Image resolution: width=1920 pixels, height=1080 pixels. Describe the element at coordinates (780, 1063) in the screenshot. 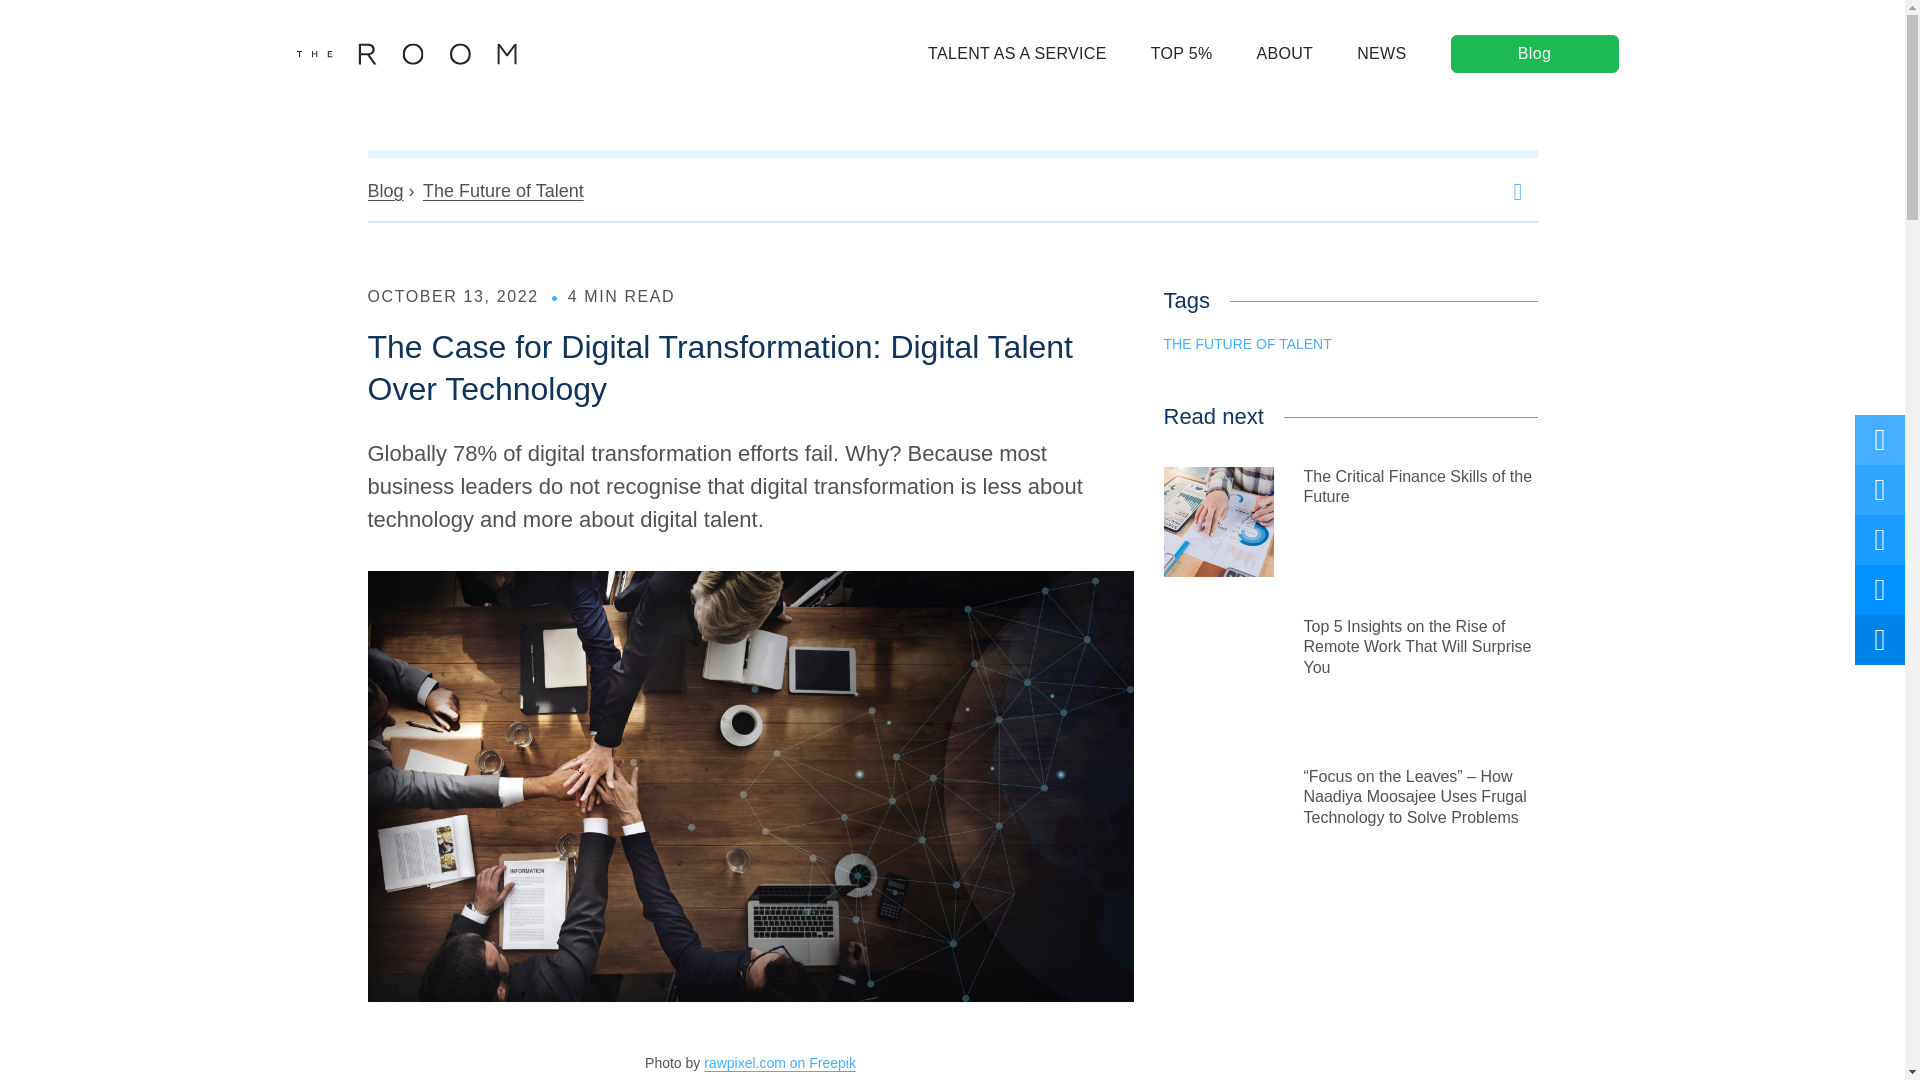

I see `rawpixel.com on Freepik` at that location.